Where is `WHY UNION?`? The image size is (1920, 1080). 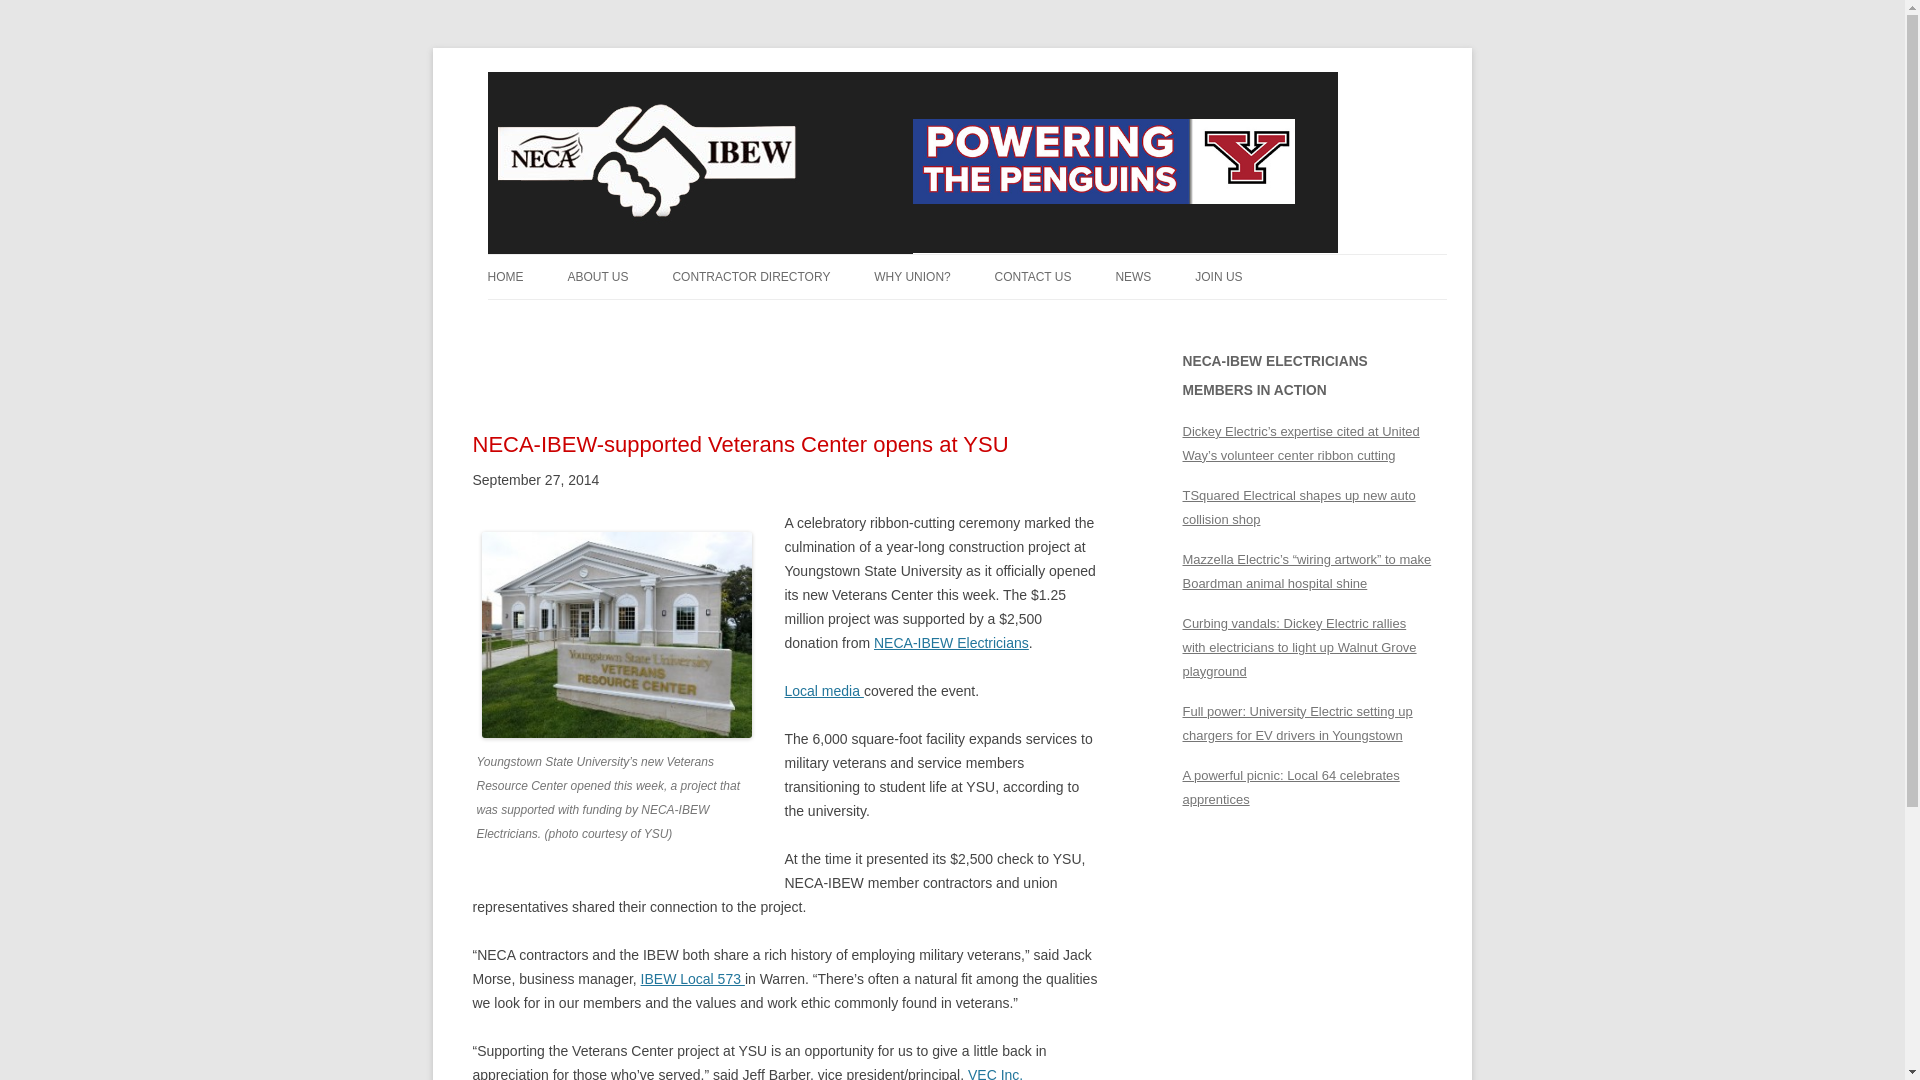
WHY UNION? is located at coordinates (912, 276).